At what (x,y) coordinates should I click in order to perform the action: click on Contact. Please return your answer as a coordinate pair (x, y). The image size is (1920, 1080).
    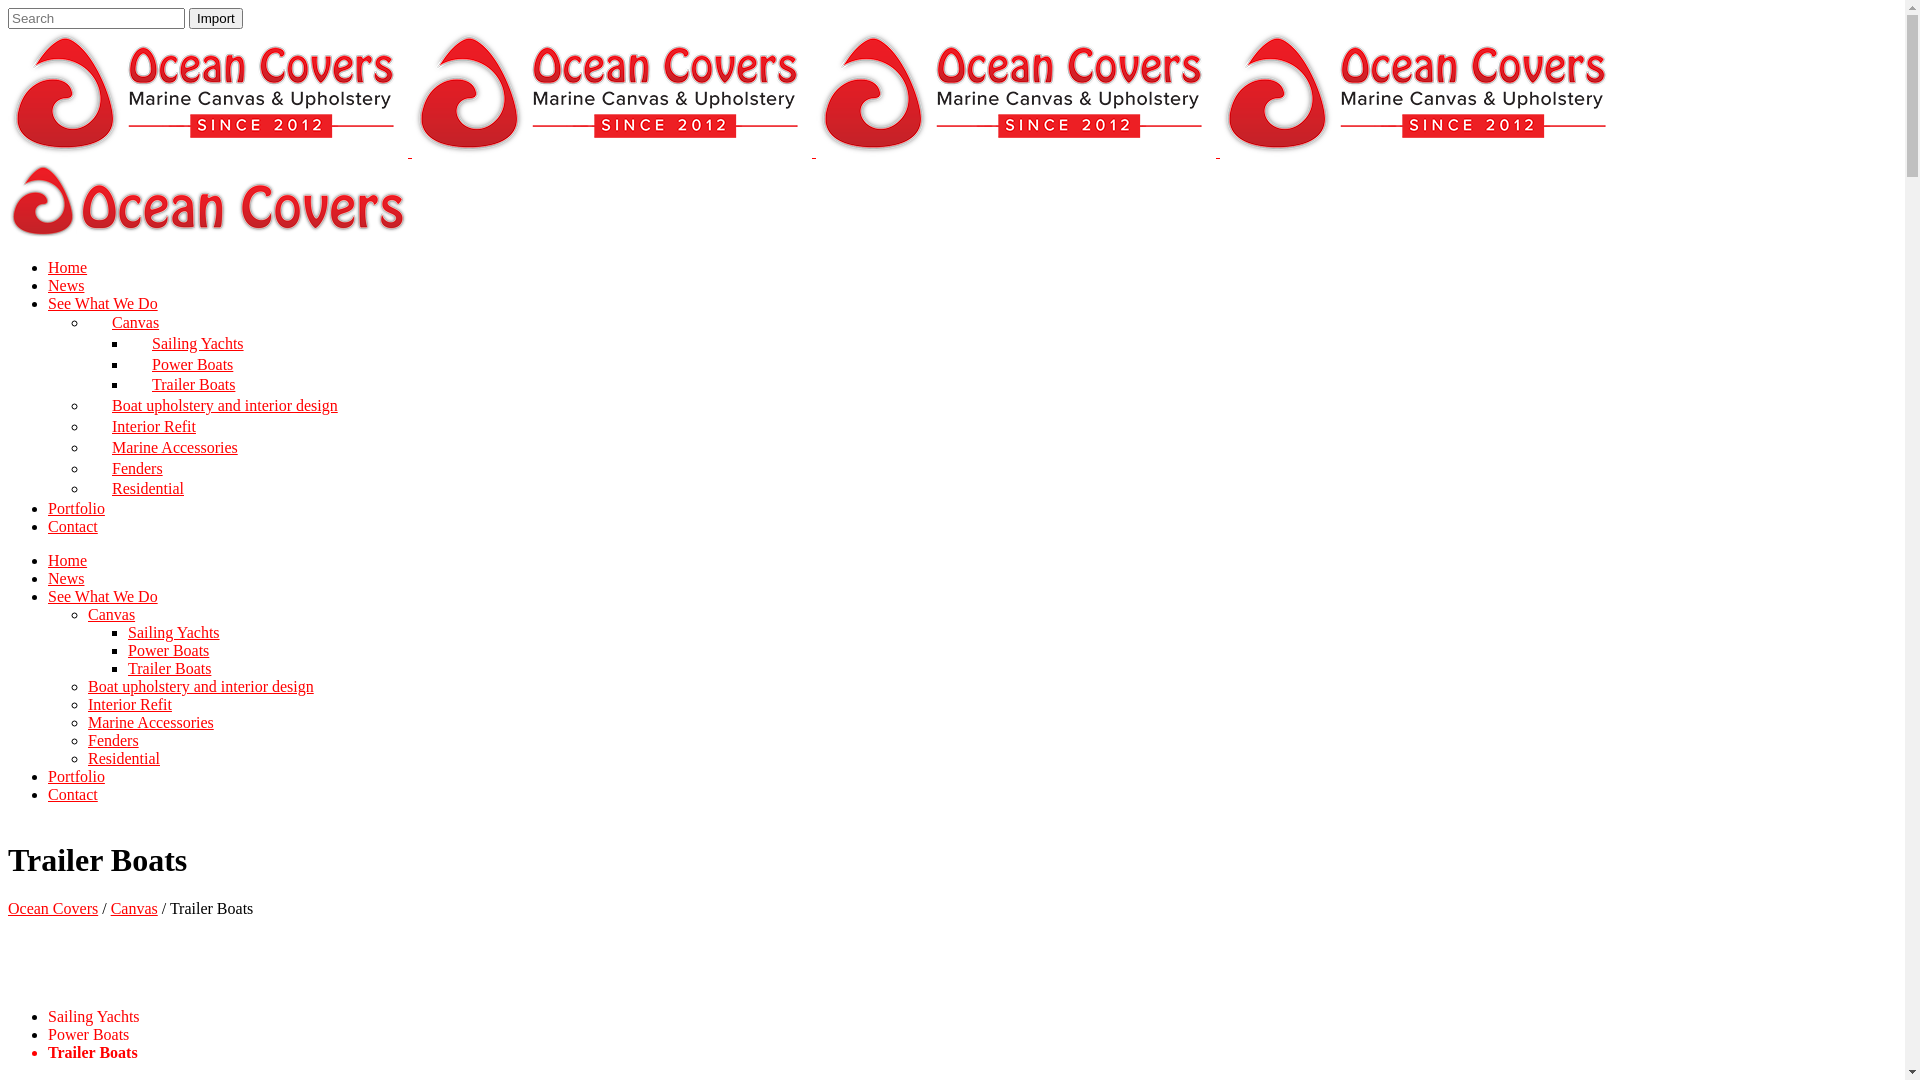
    Looking at the image, I should click on (73, 526).